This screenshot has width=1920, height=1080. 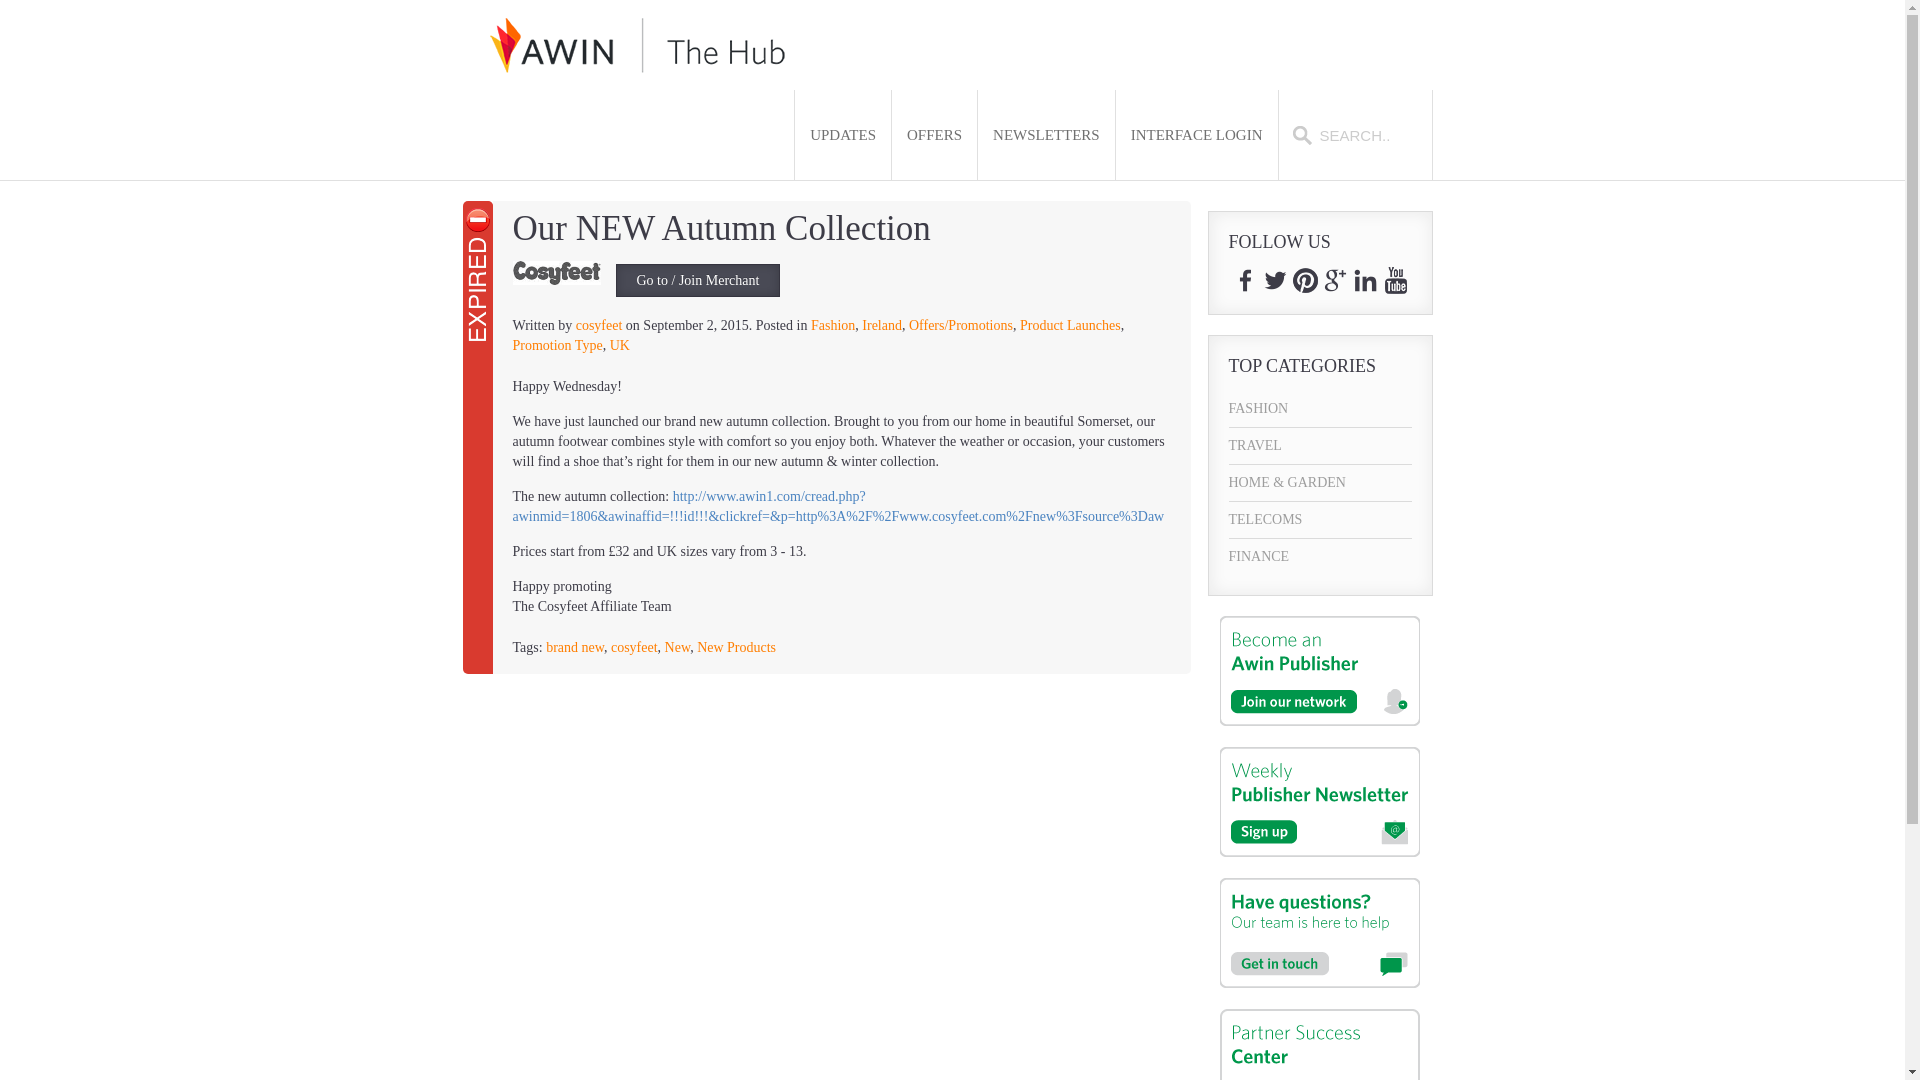 What do you see at coordinates (634, 647) in the screenshot?
I see `cosyfeet` at bounding box center [634, 647].